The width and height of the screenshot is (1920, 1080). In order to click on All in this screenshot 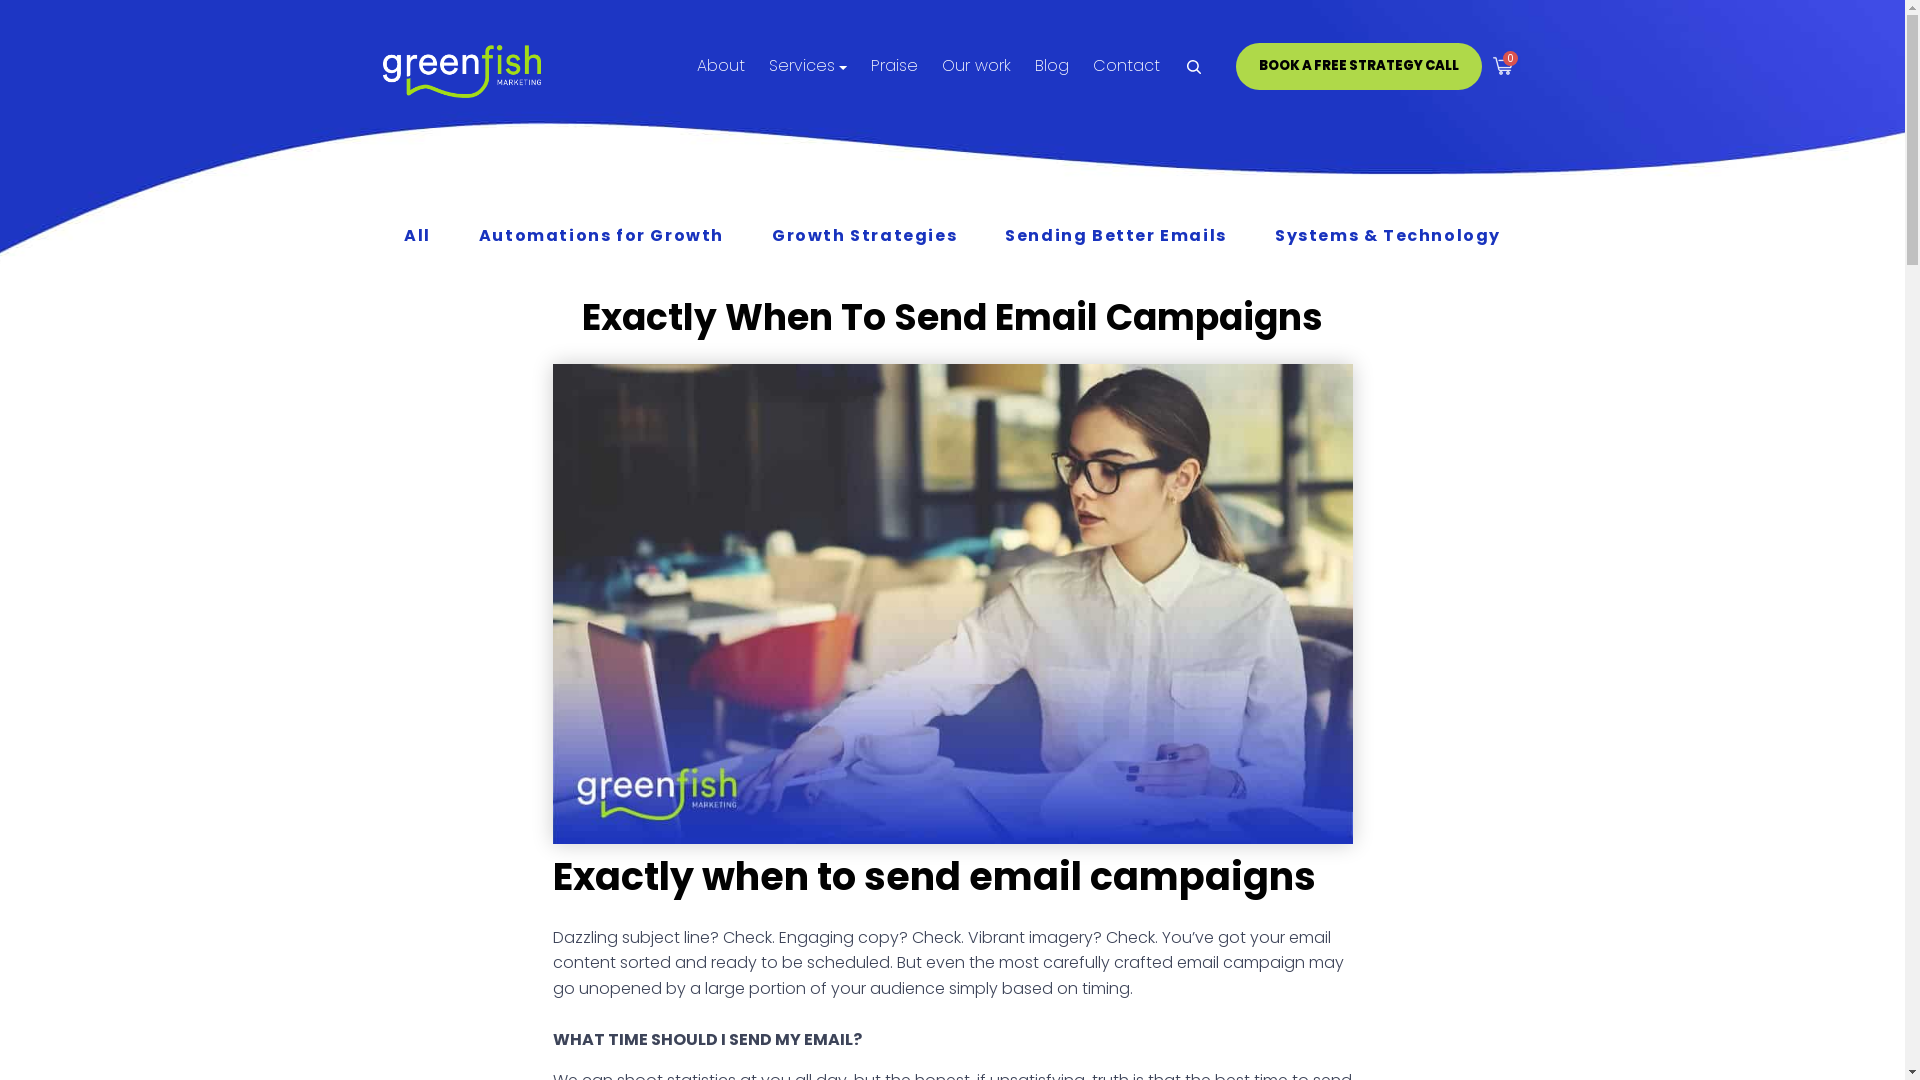, I will do `click(418, 236)`.